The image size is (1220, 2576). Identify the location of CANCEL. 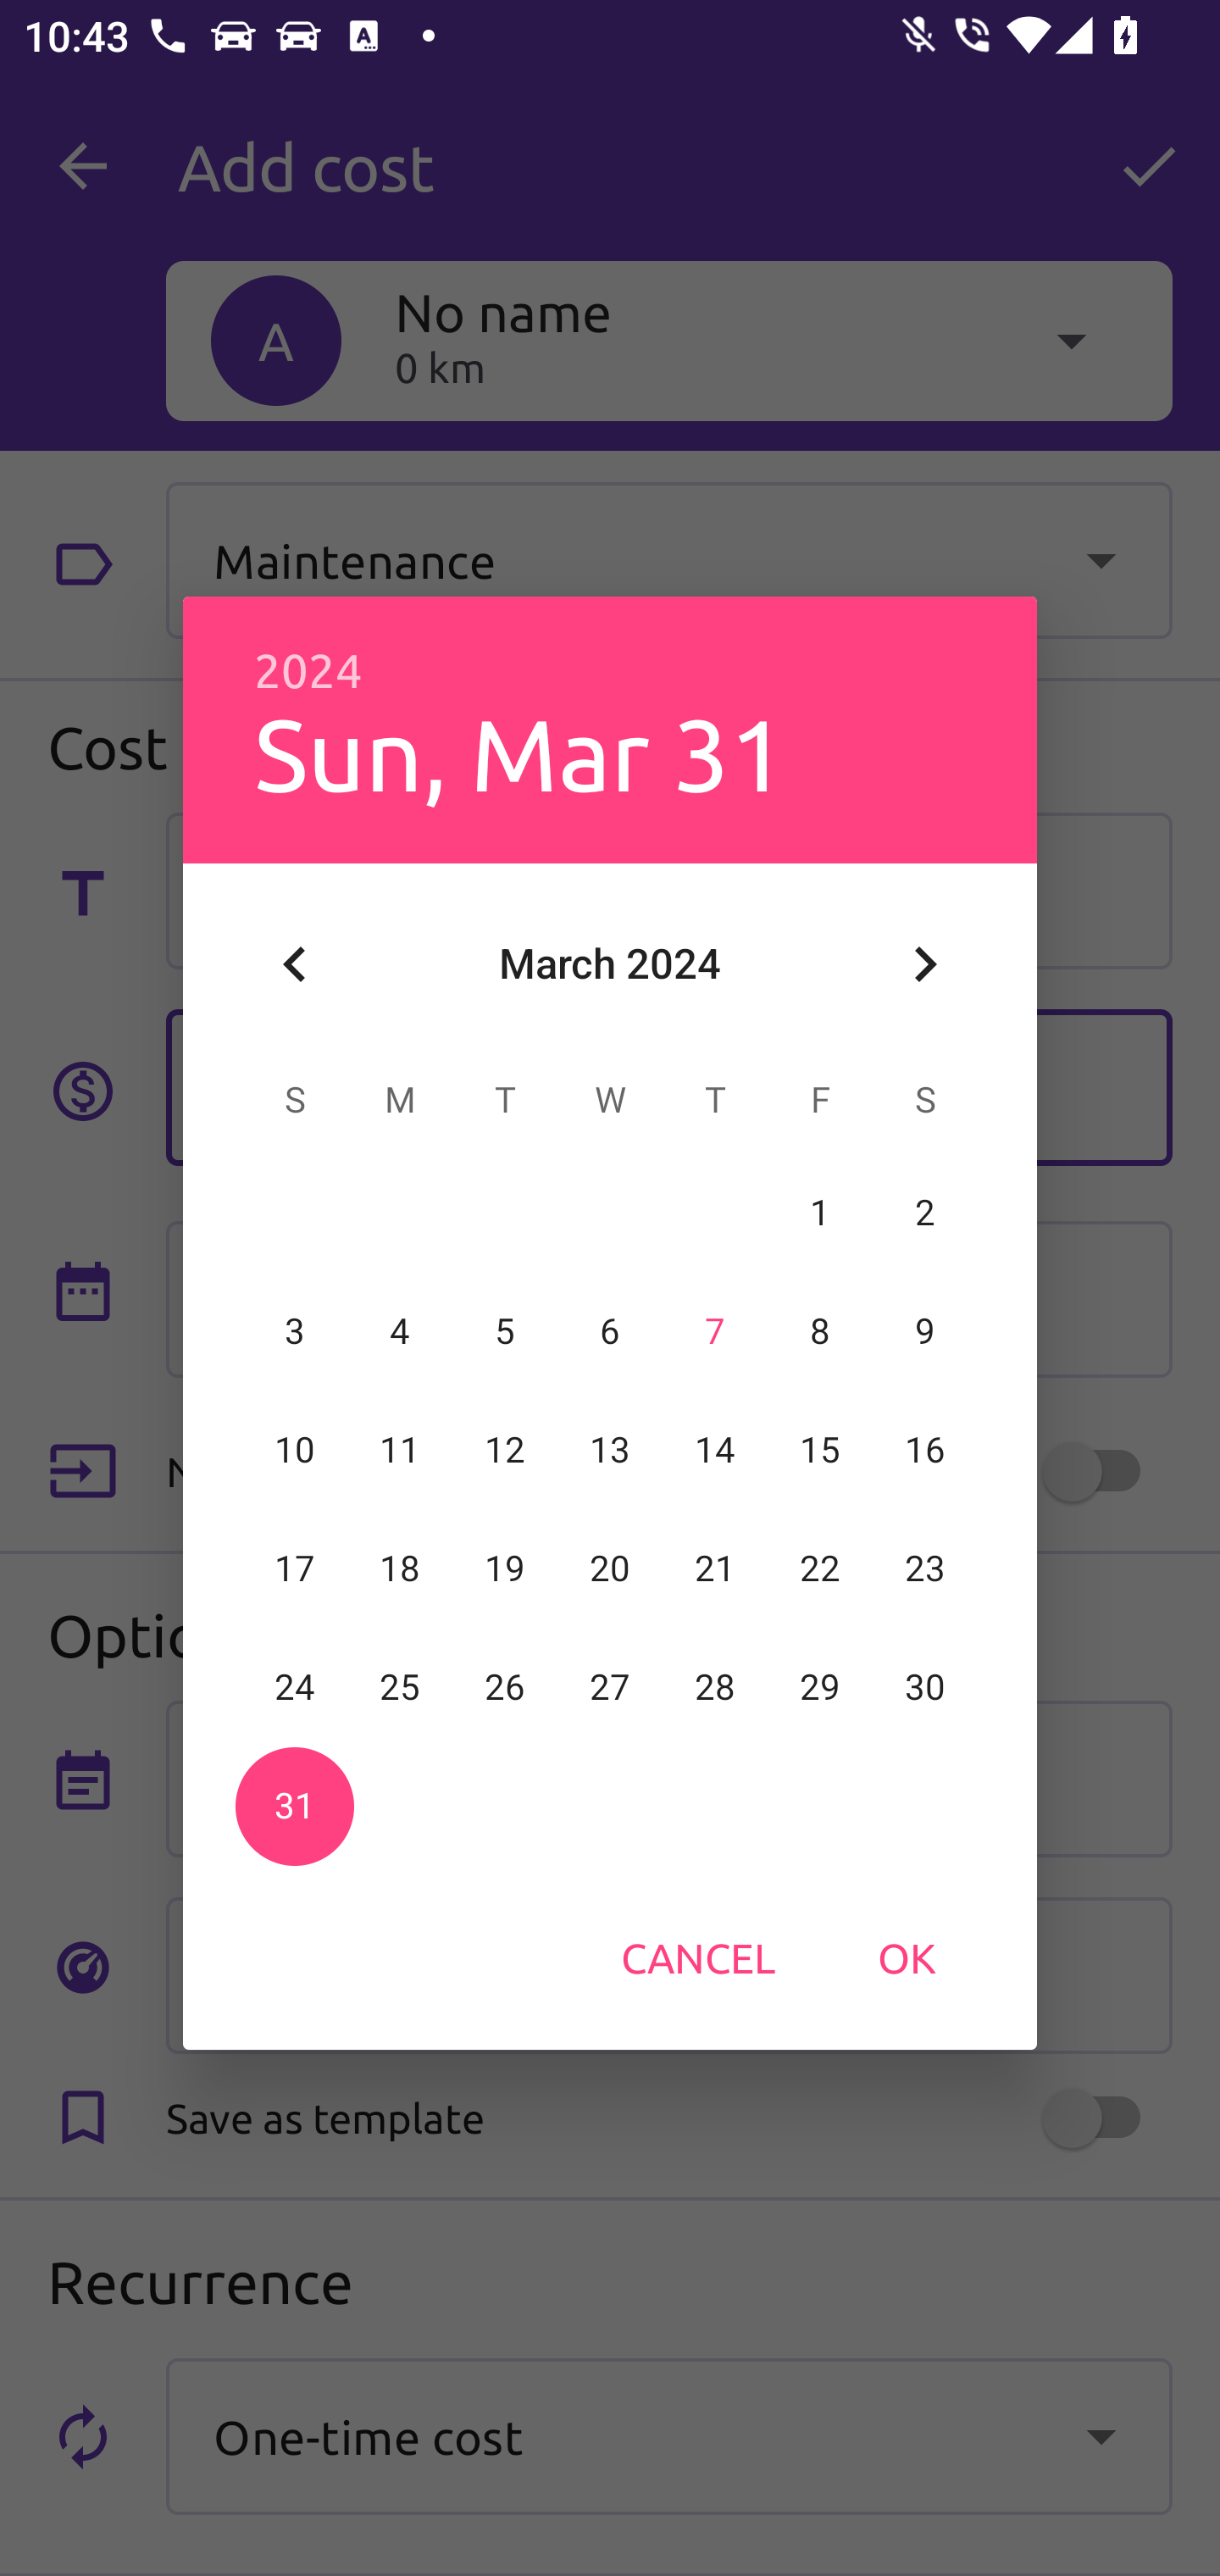
(698, 1957).